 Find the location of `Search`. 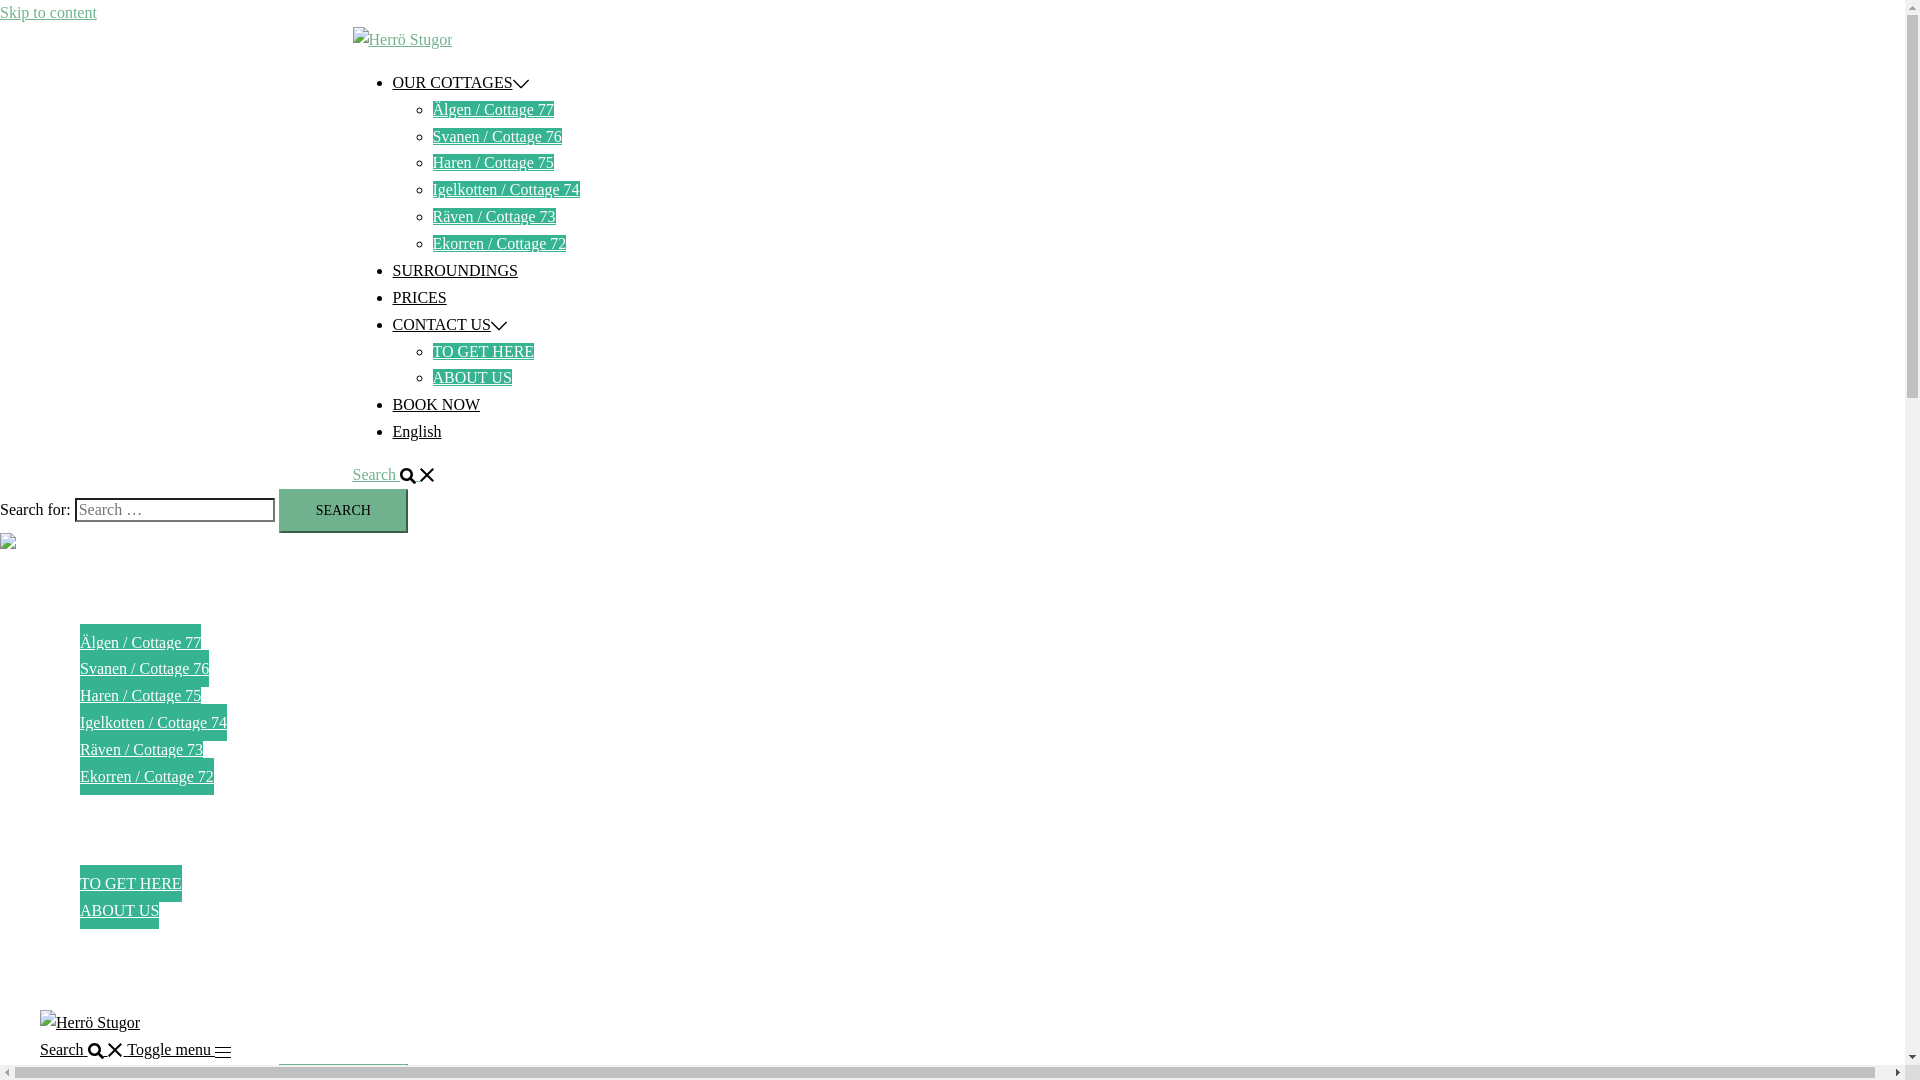

Search is located at coordinates (344, 511).